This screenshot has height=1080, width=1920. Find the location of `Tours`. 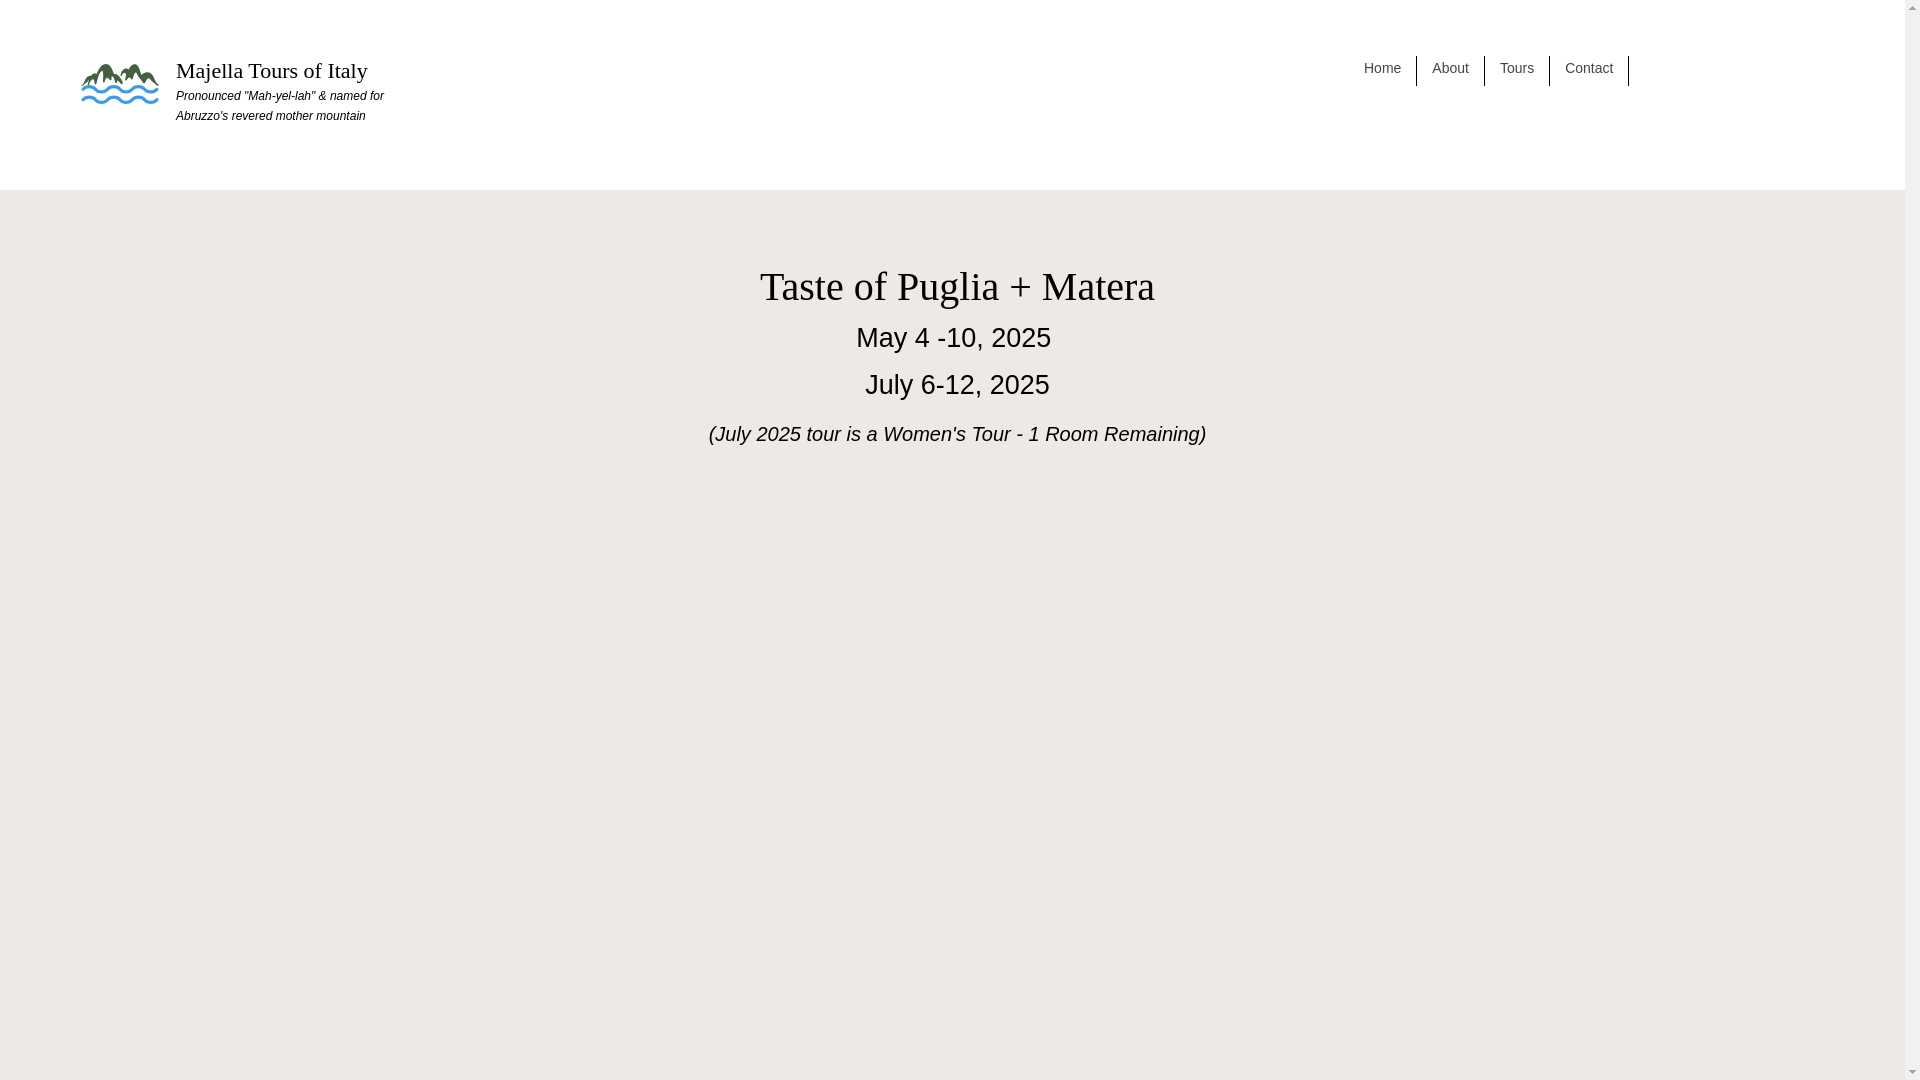

Tours is located at coordinates (1516, 71).